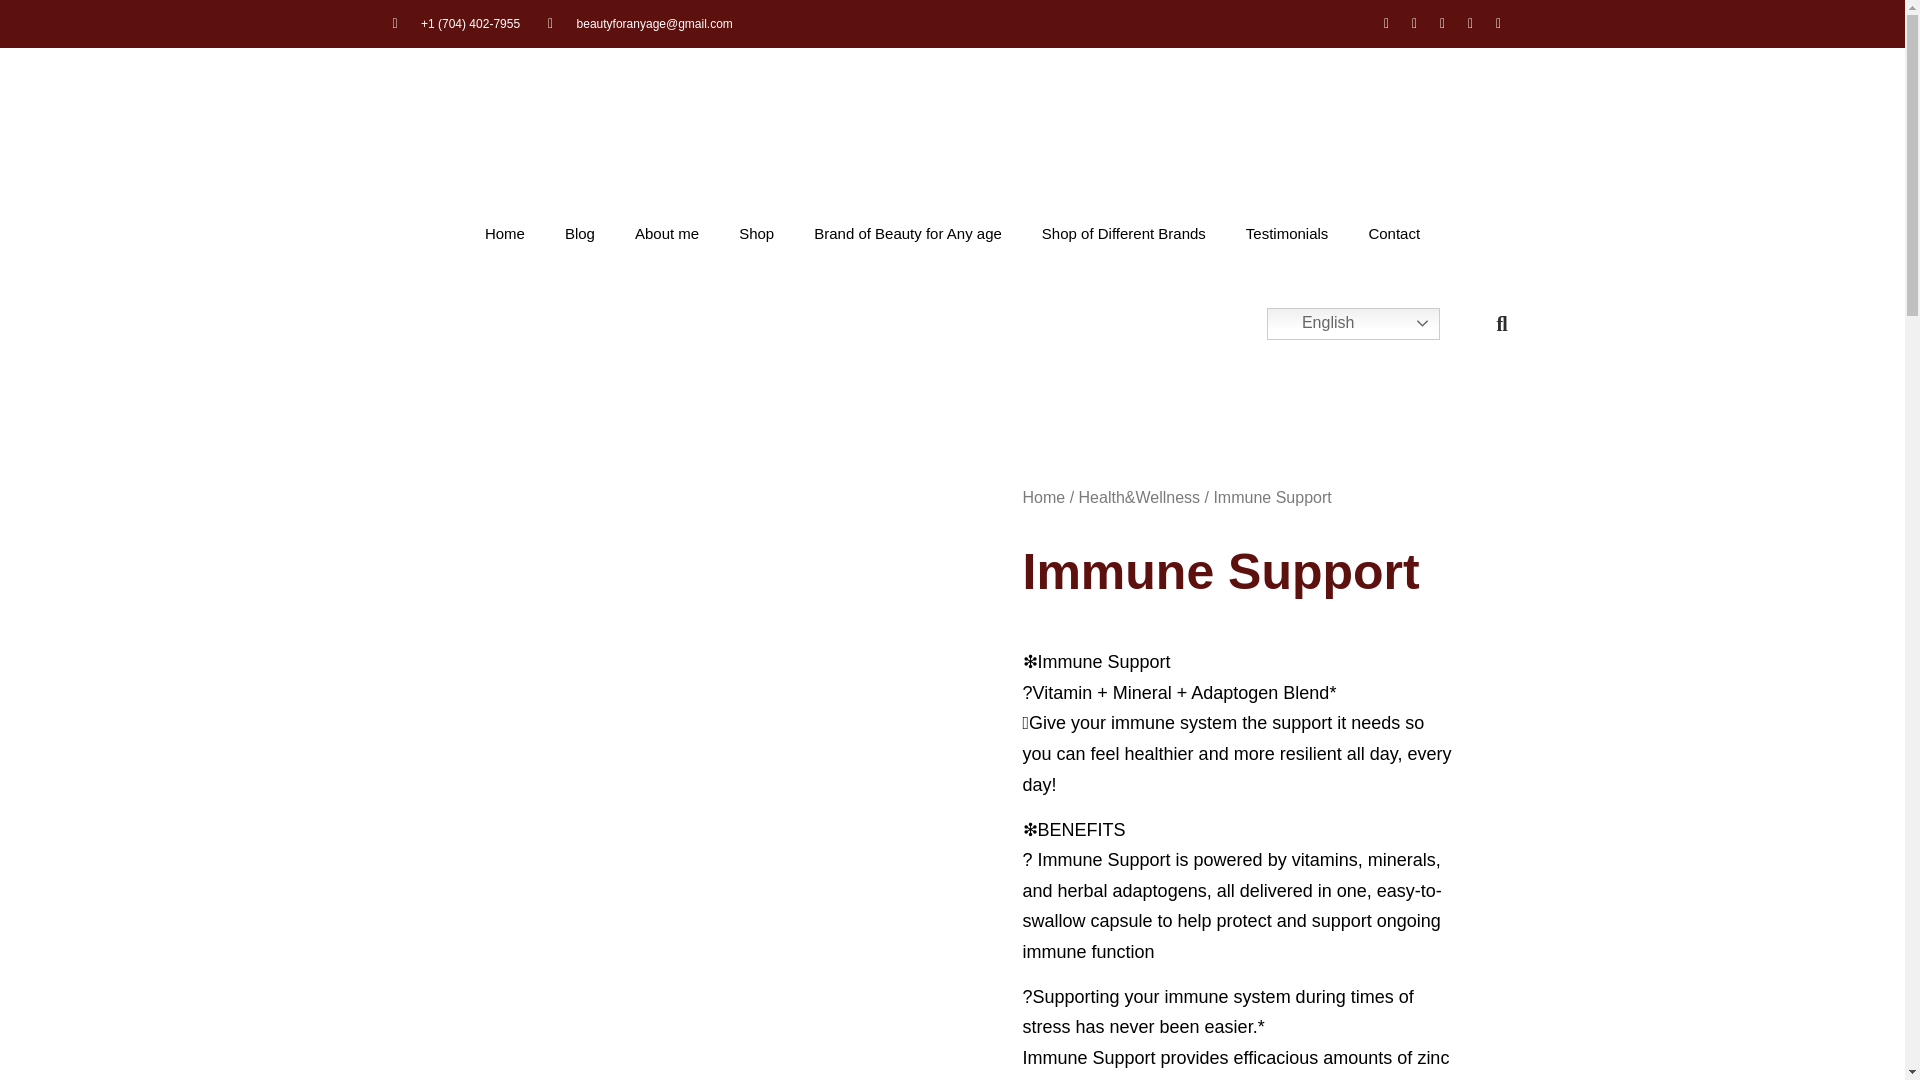 The width and height of the screenshot is (1920, 1080). What do you see at coordinates (1124, 234) in the screenshot?
I see `Shop of Different Brands` at bounding box center [1124, 234].